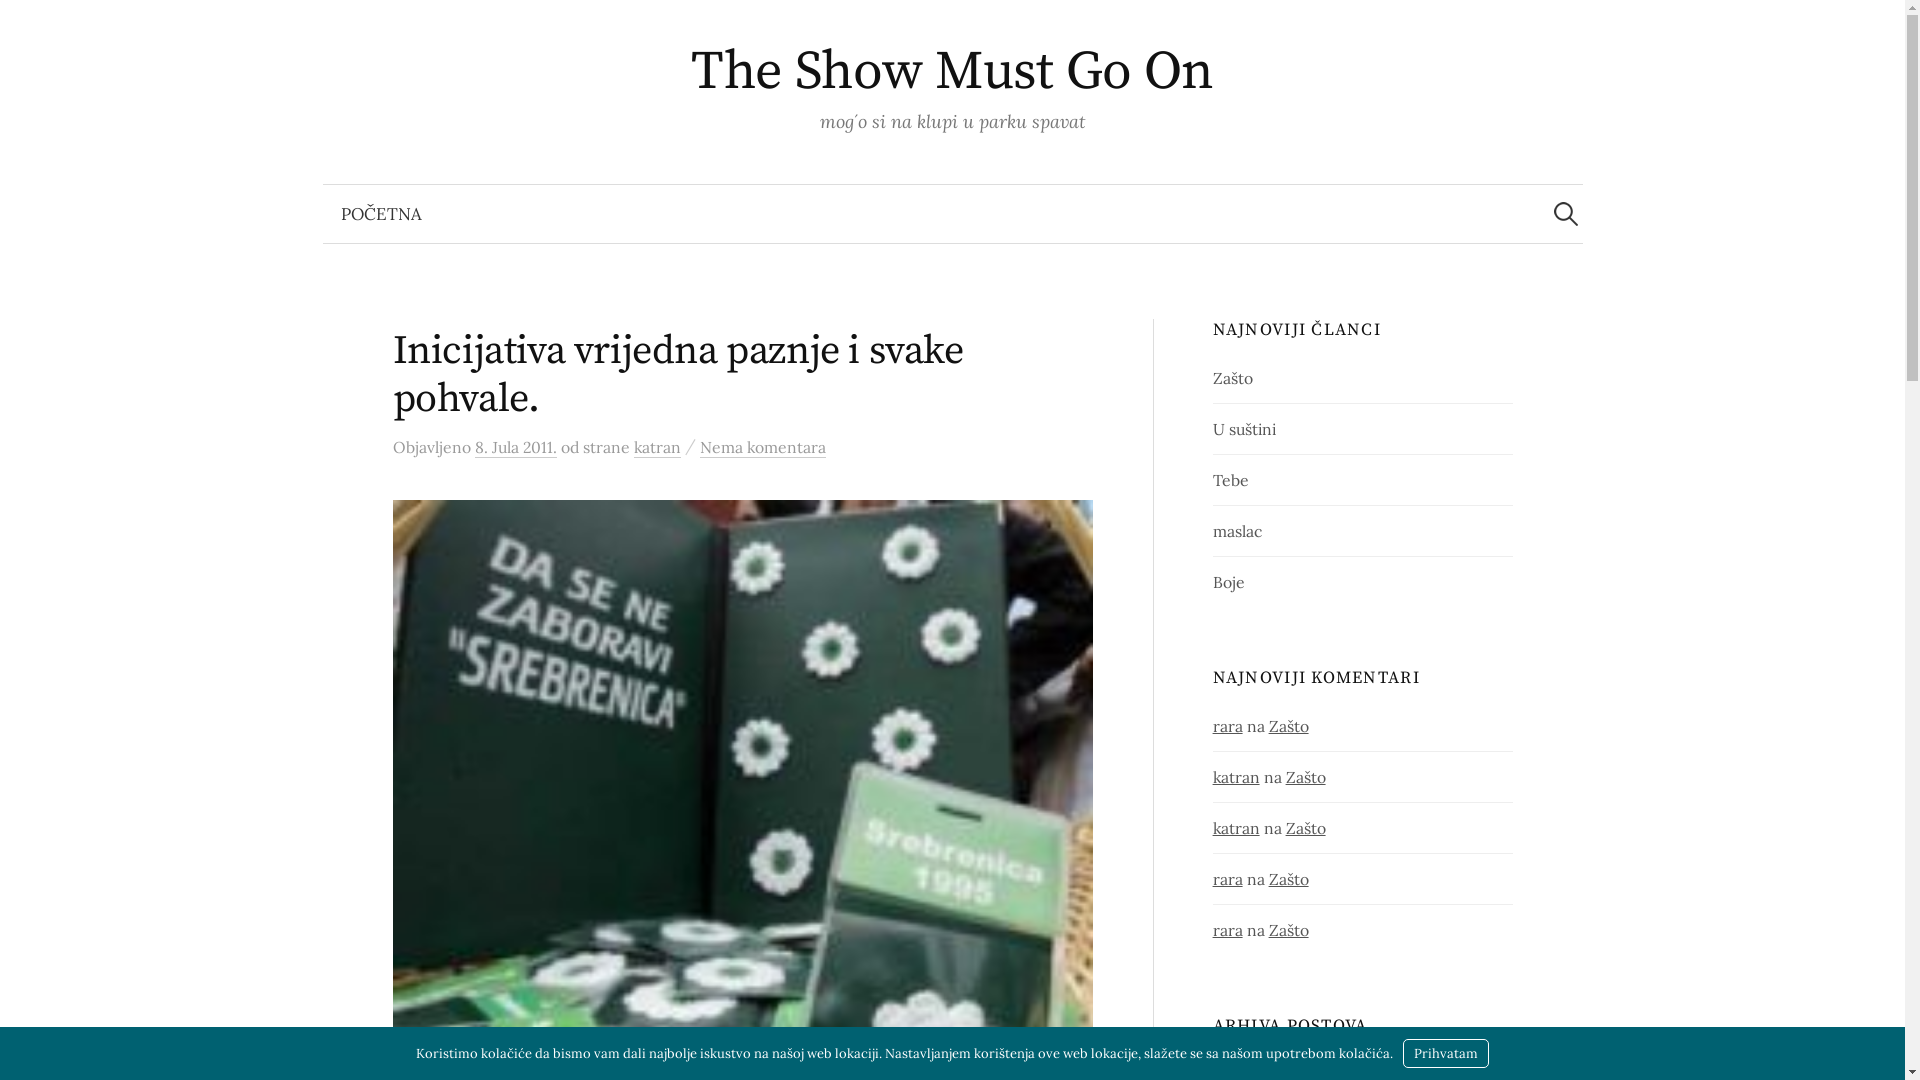 This screenshot has height=1080, width=1920. Describe the element at coordinates (1446, 1054) in the screenshot. I see `Prihvatam` at that location.